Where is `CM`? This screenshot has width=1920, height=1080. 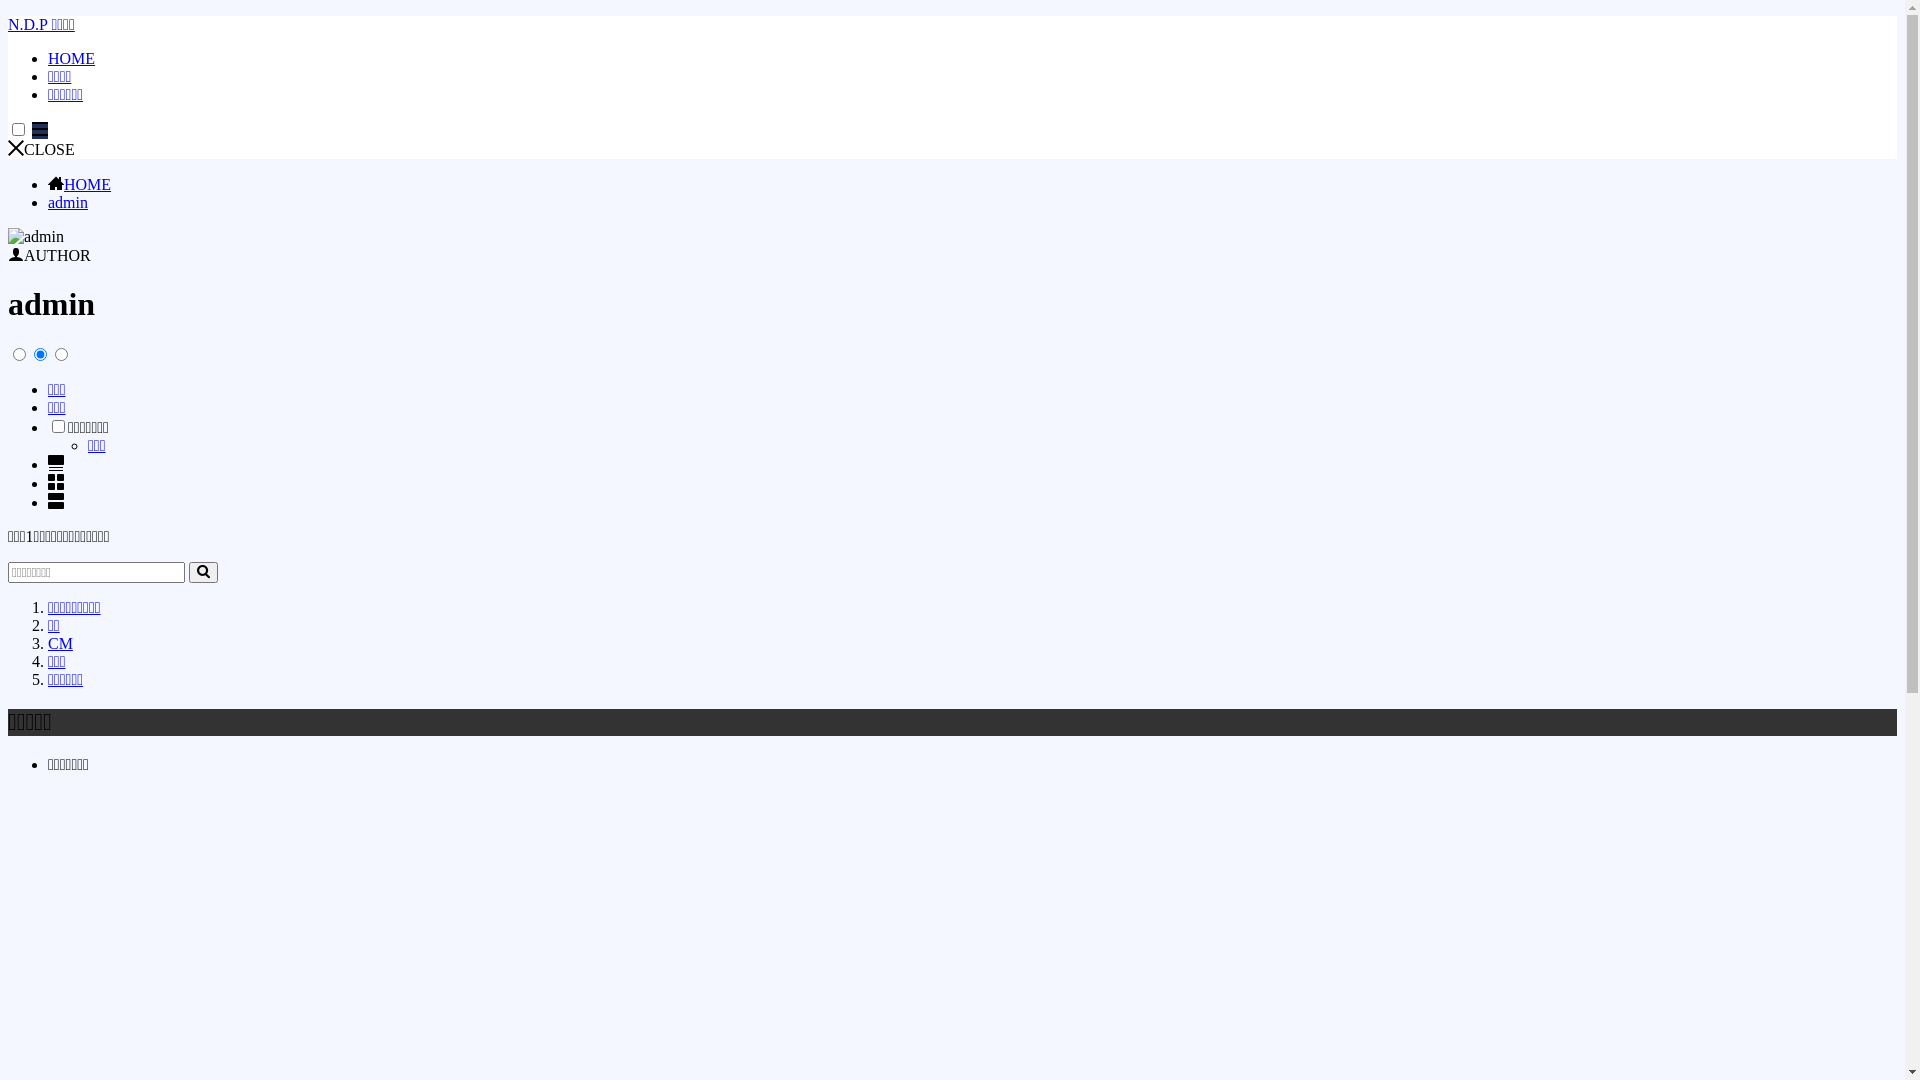
CM is located at coordinates (60, 643).